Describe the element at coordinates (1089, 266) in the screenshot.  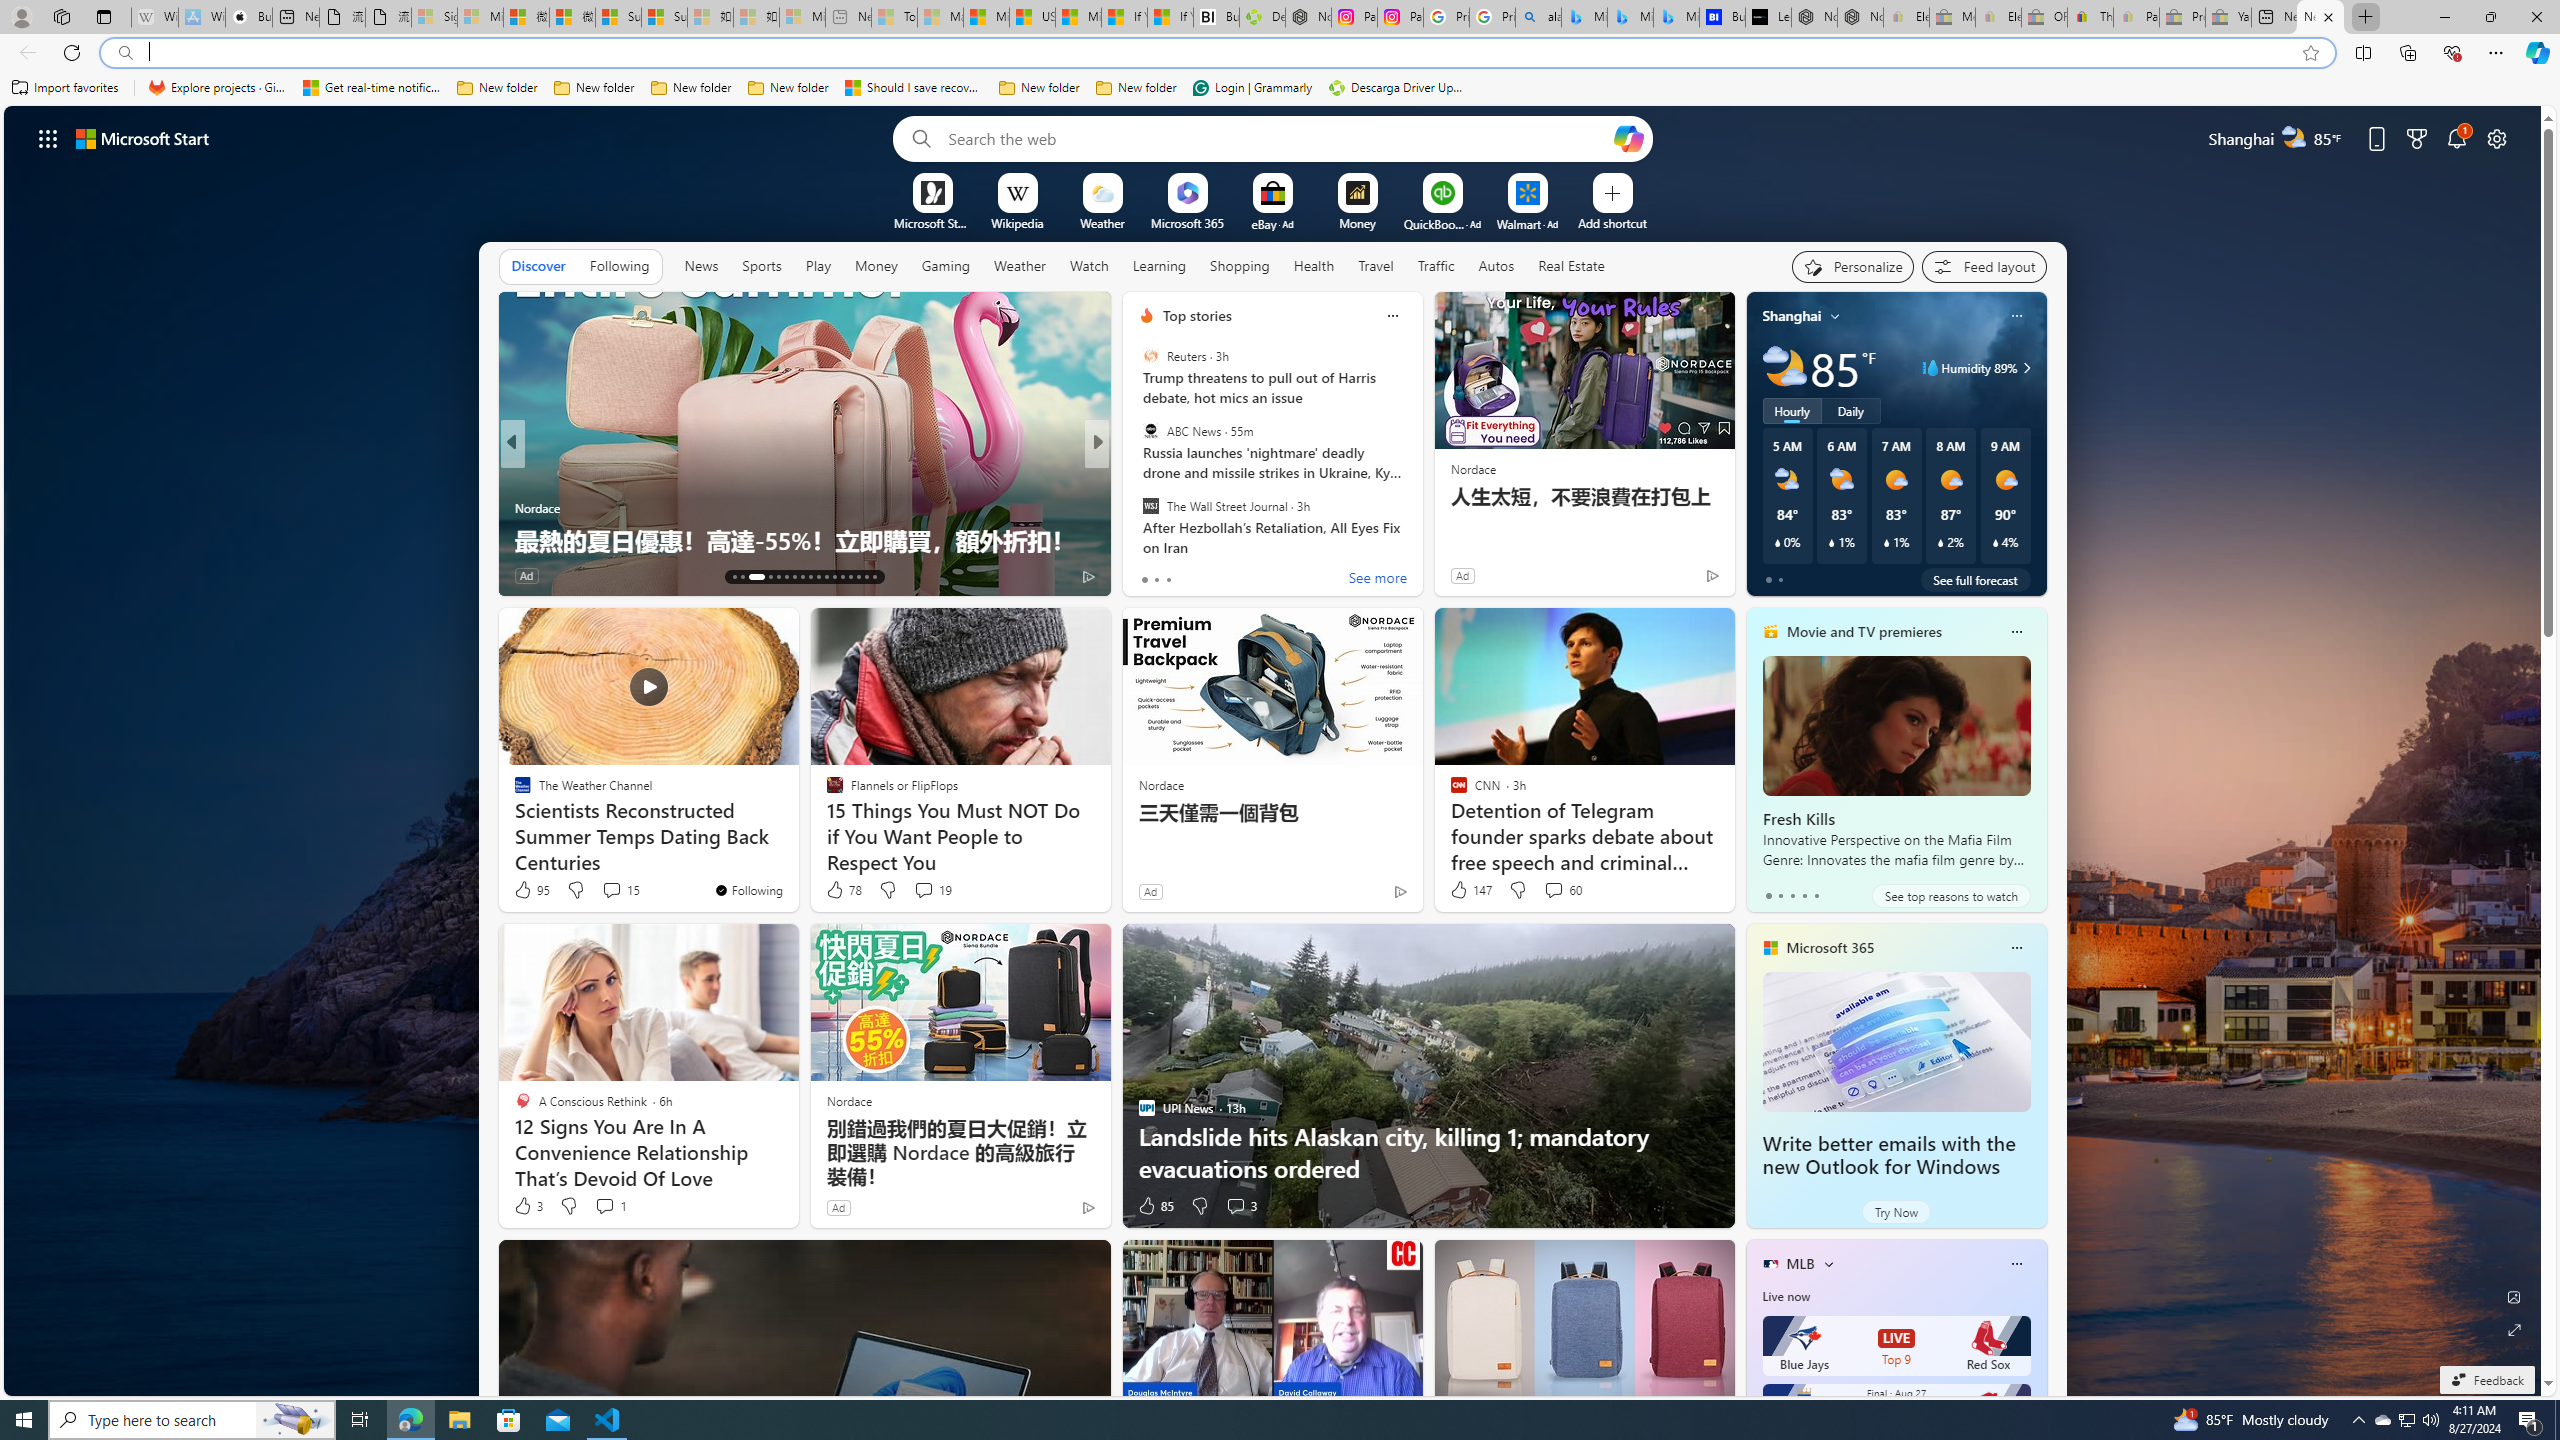
I see `Watch` at that location.